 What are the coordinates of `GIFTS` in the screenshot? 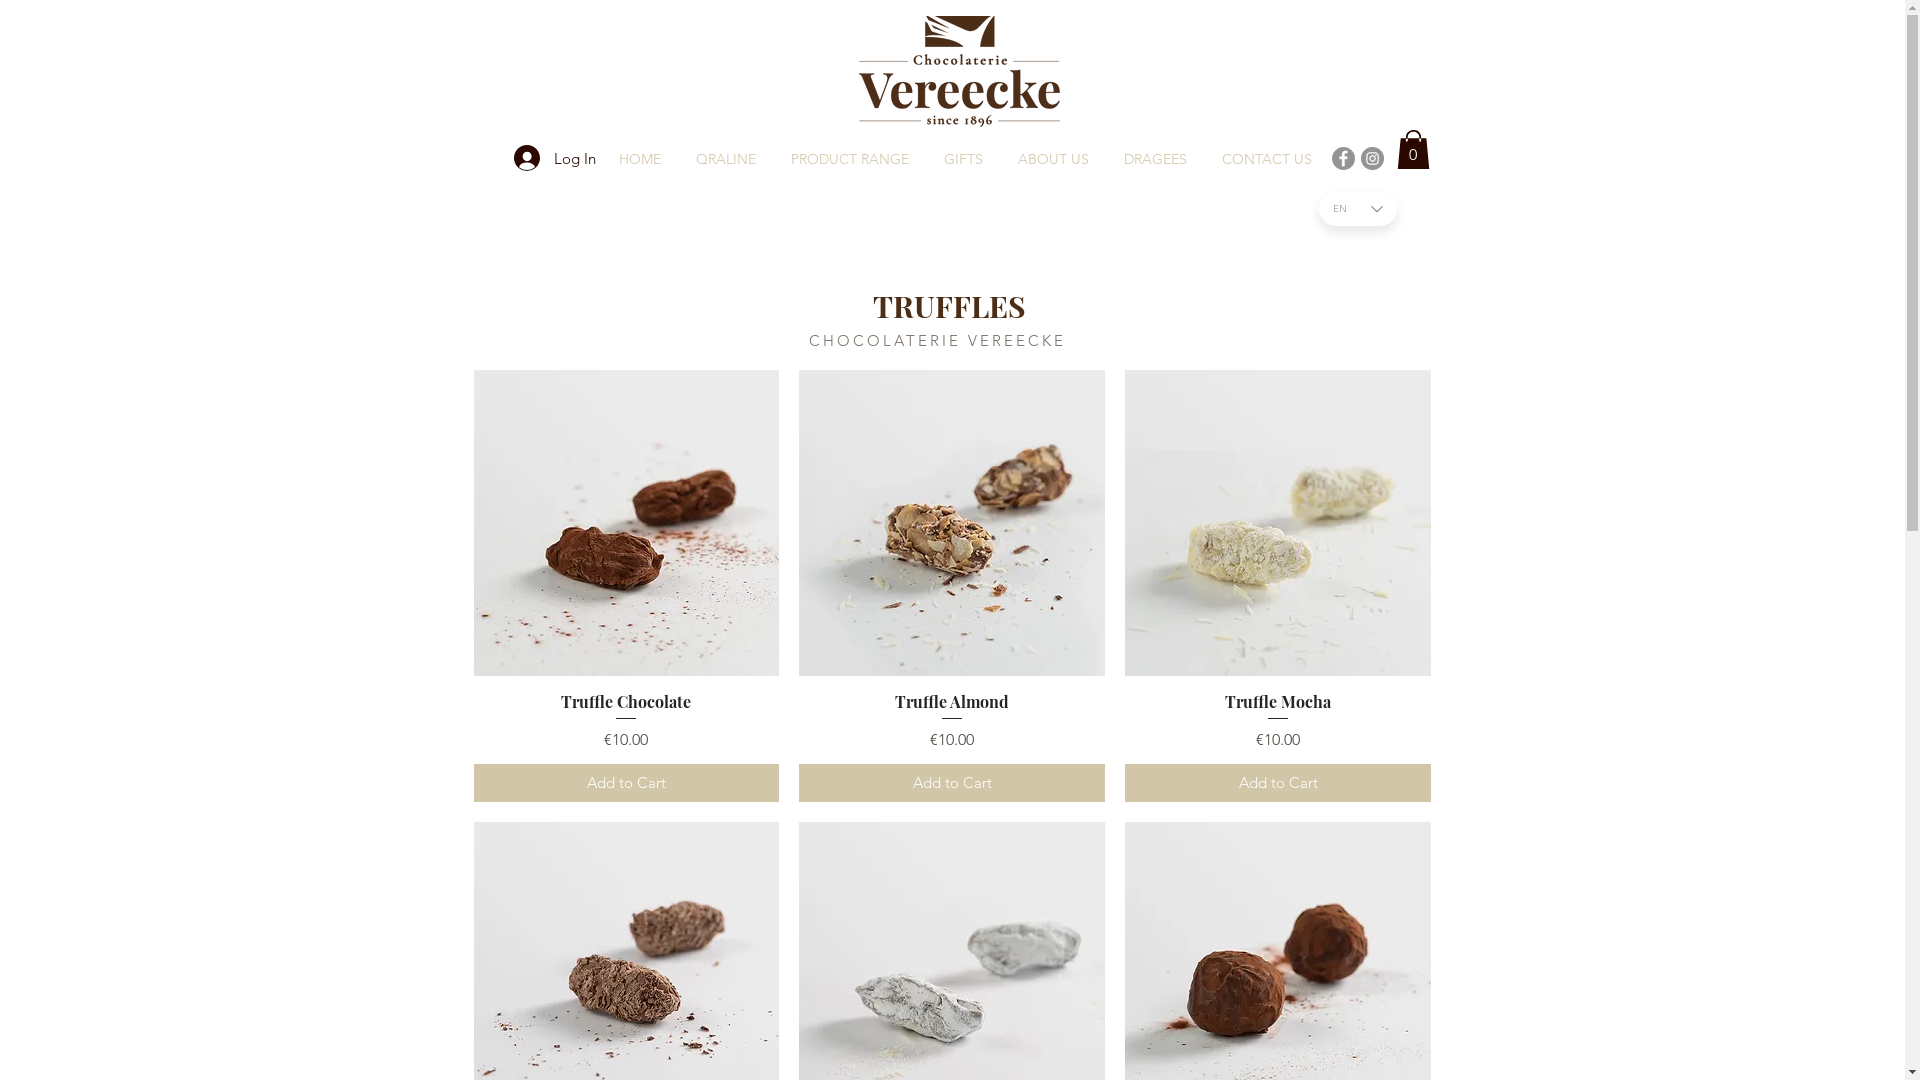 It's located at (963, 159).